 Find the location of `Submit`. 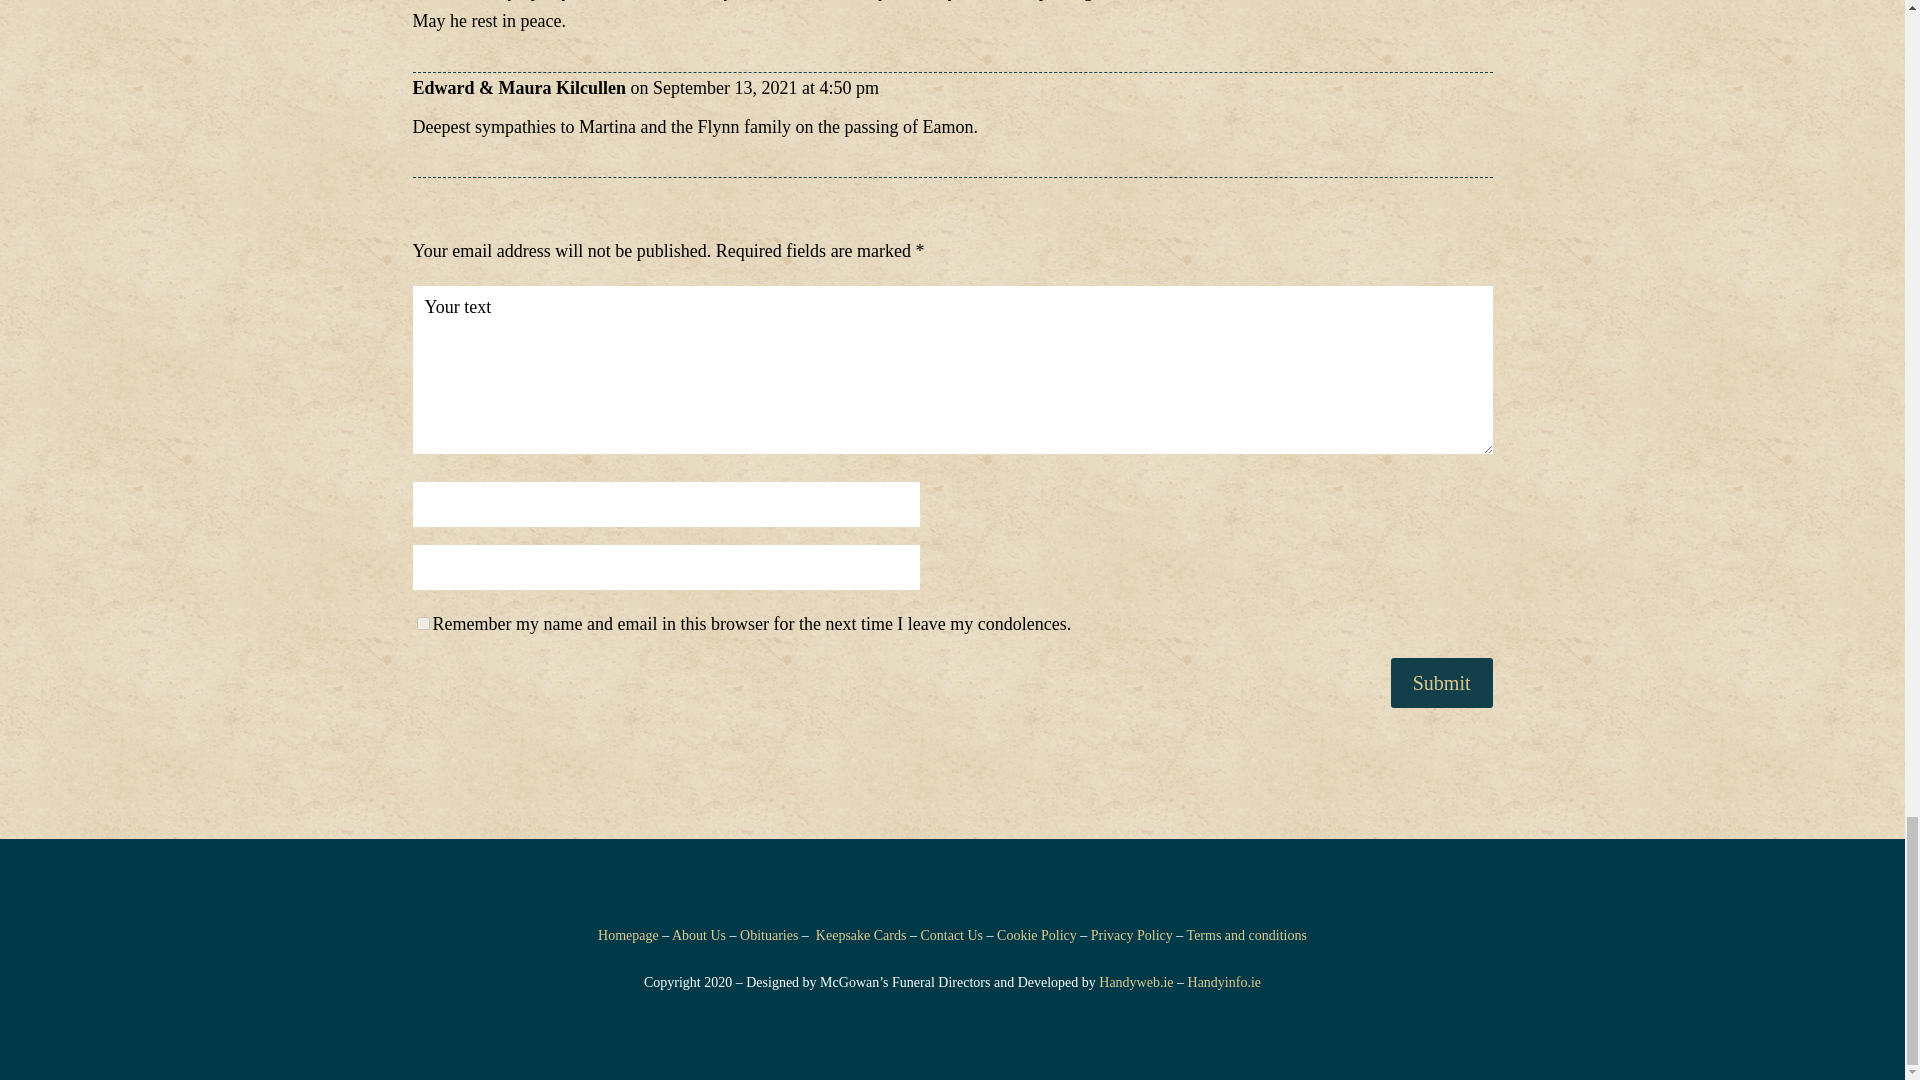

Submit is located at coordinates (1442, 682).